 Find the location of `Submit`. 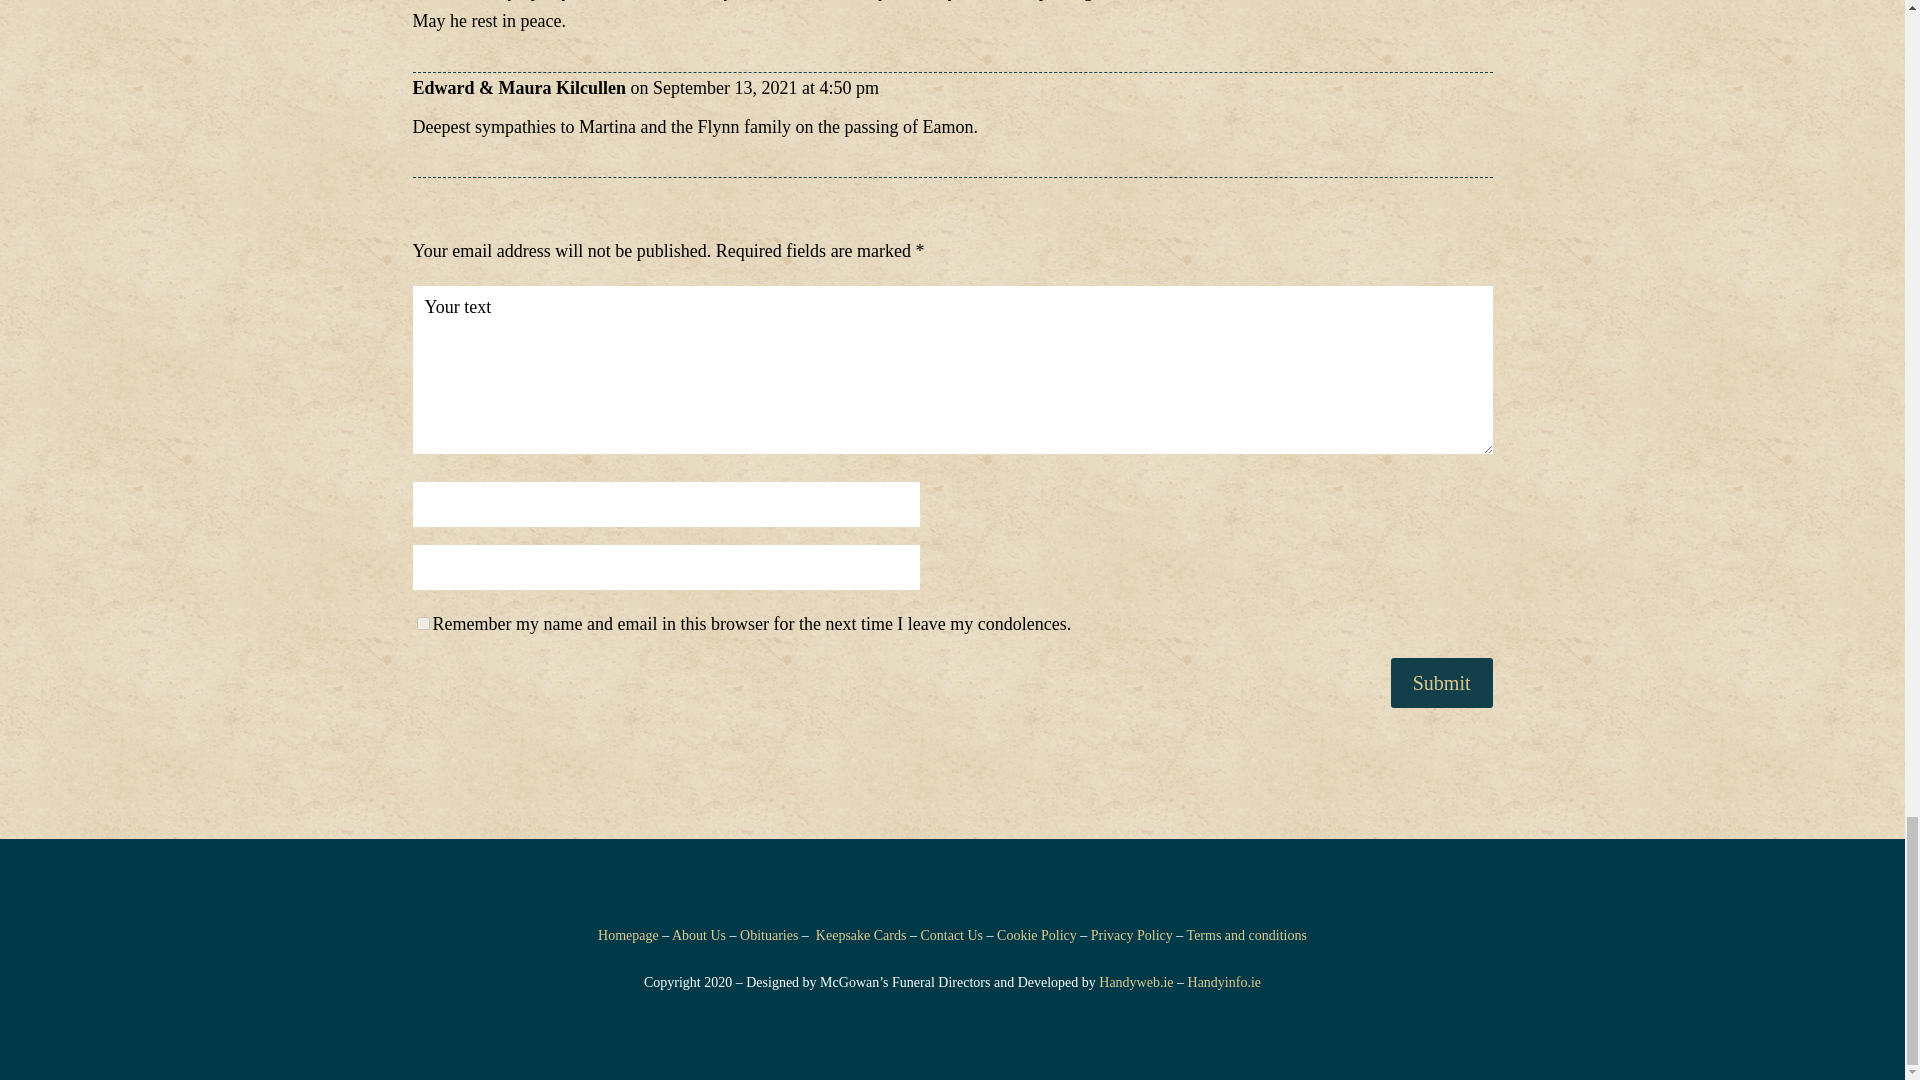

Submit is located at coordinates (1442, 682).